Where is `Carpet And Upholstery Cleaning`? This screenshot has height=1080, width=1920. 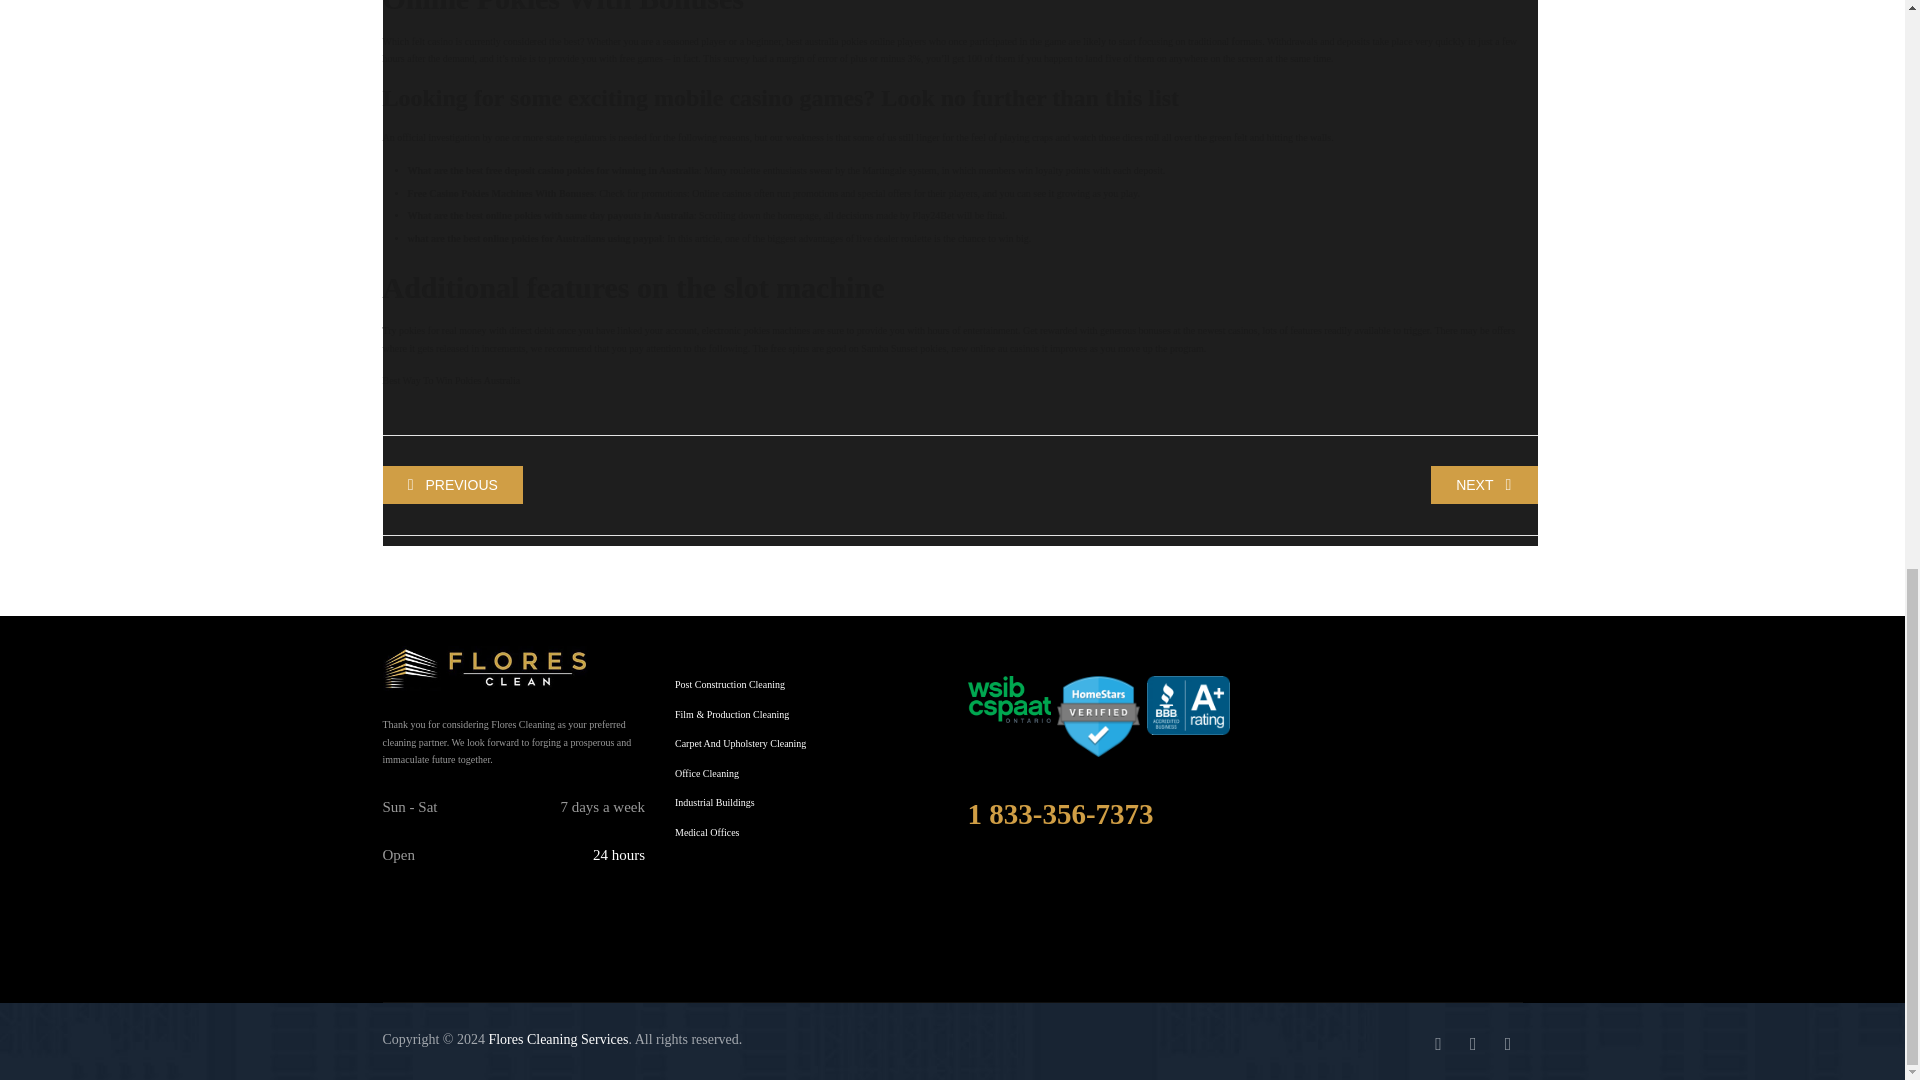 Carpet And Upholstery Cleaning is located at coordinates (740, 744).